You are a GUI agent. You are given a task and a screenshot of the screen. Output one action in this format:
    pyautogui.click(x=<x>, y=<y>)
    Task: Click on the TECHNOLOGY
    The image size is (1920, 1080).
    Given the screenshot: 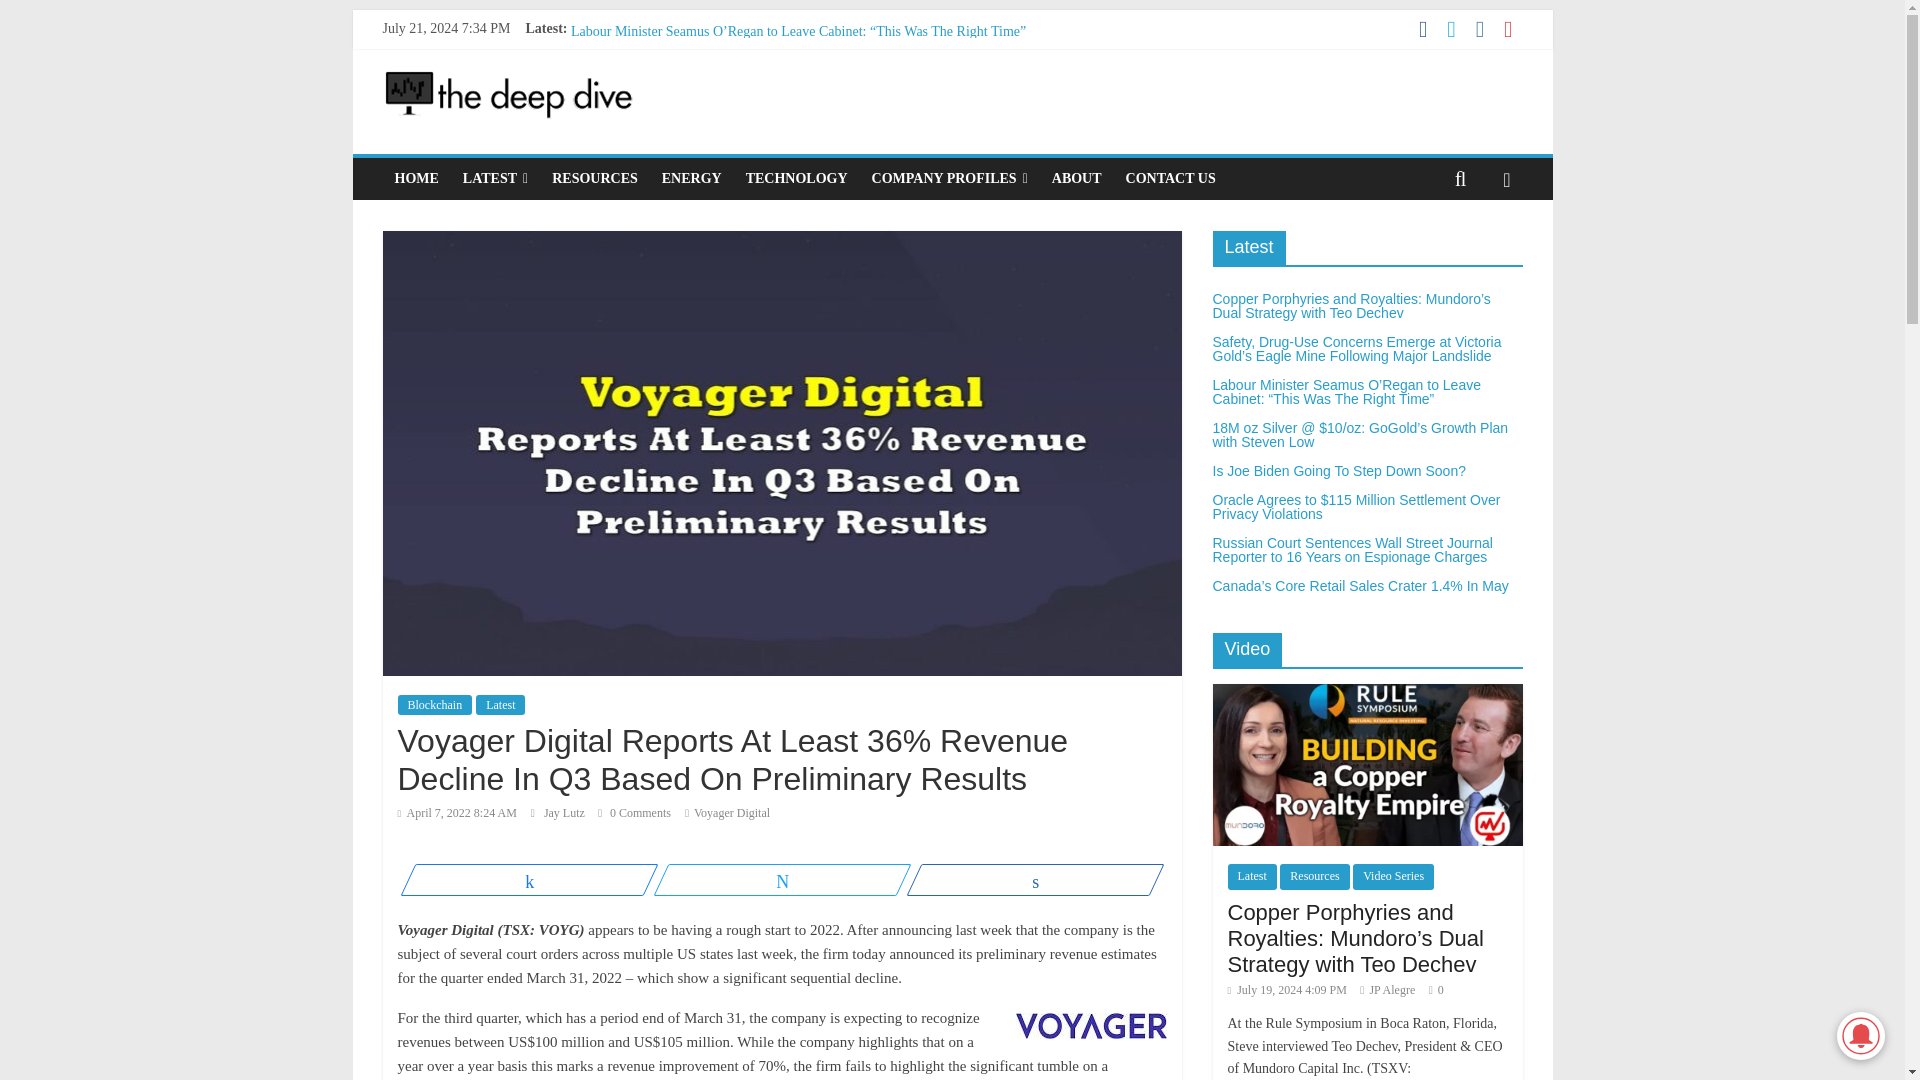 What is the action you would take?
    pyautogui.click(x=796, y=178)
    